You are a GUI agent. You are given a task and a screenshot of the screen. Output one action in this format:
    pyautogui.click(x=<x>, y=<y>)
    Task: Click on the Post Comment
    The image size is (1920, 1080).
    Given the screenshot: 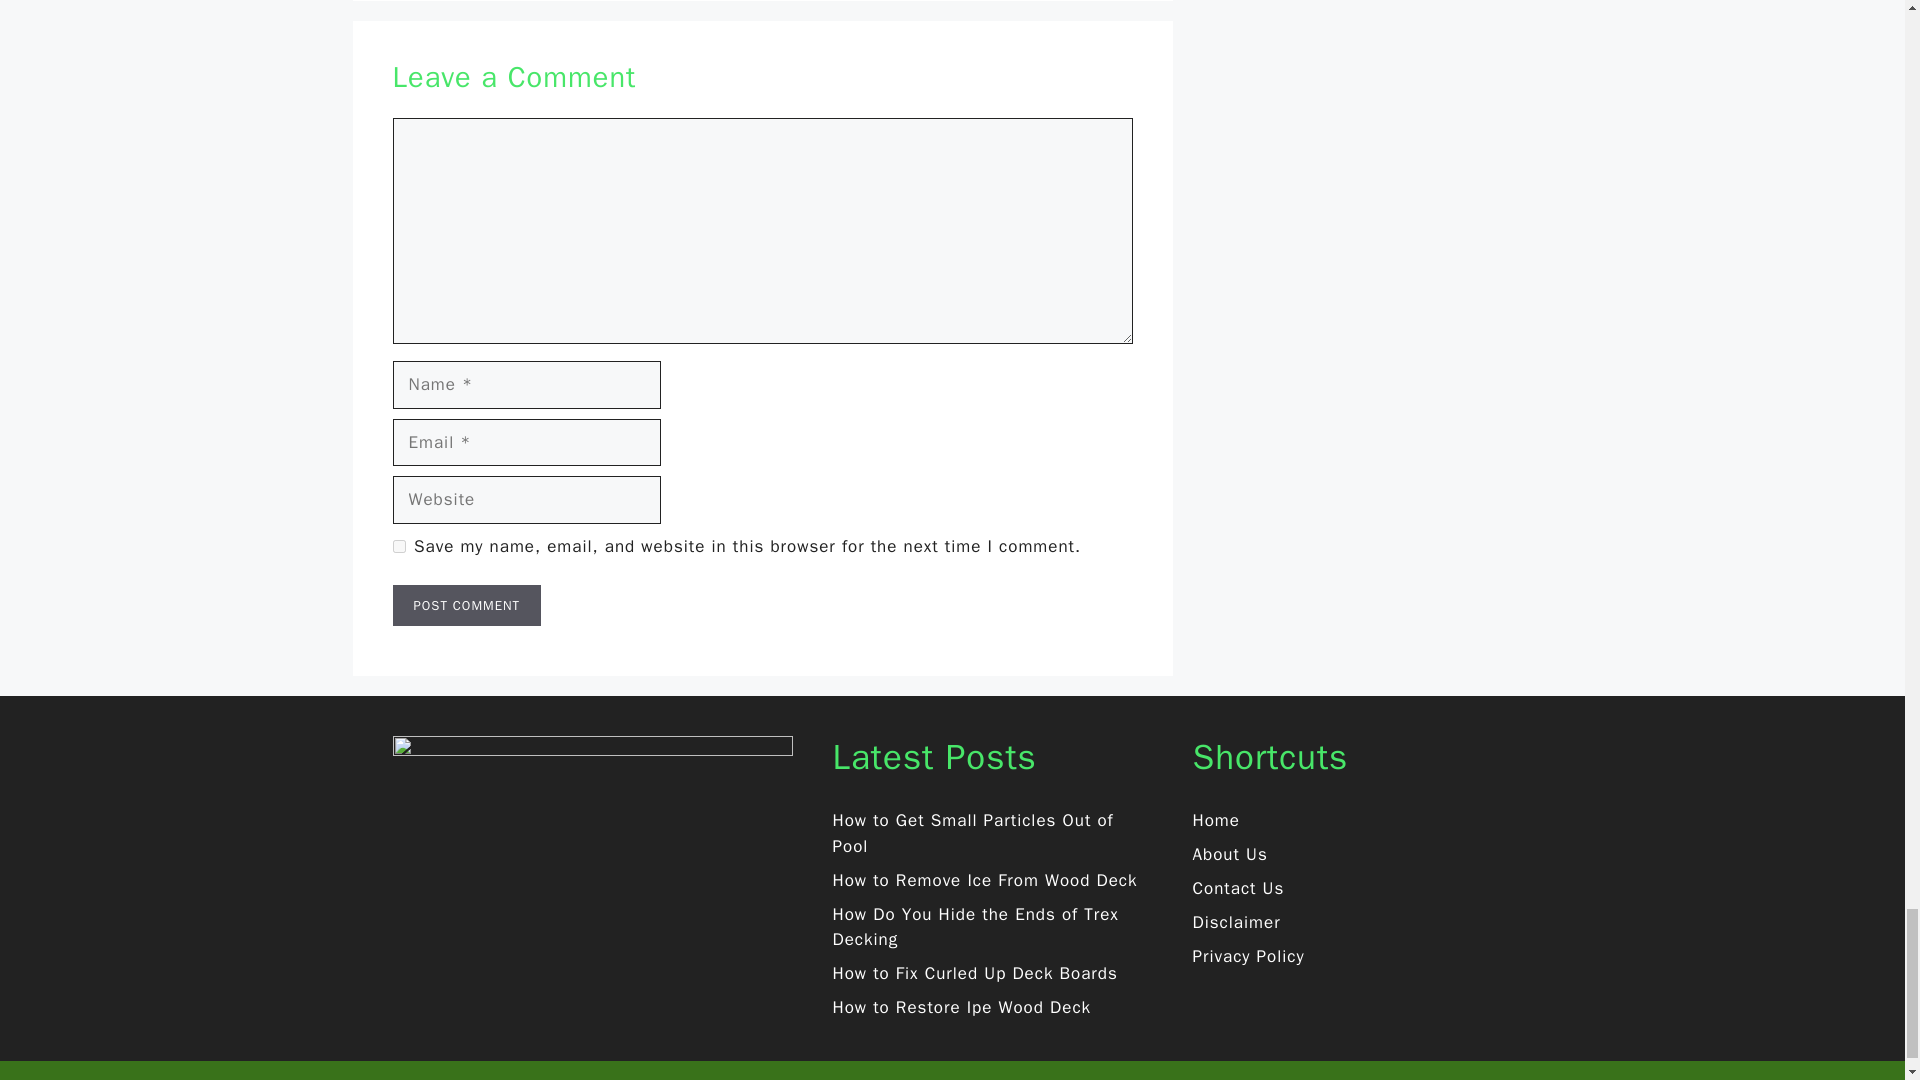 What is the action you would take?
    pyautogui.click(x=466, y=606)
    